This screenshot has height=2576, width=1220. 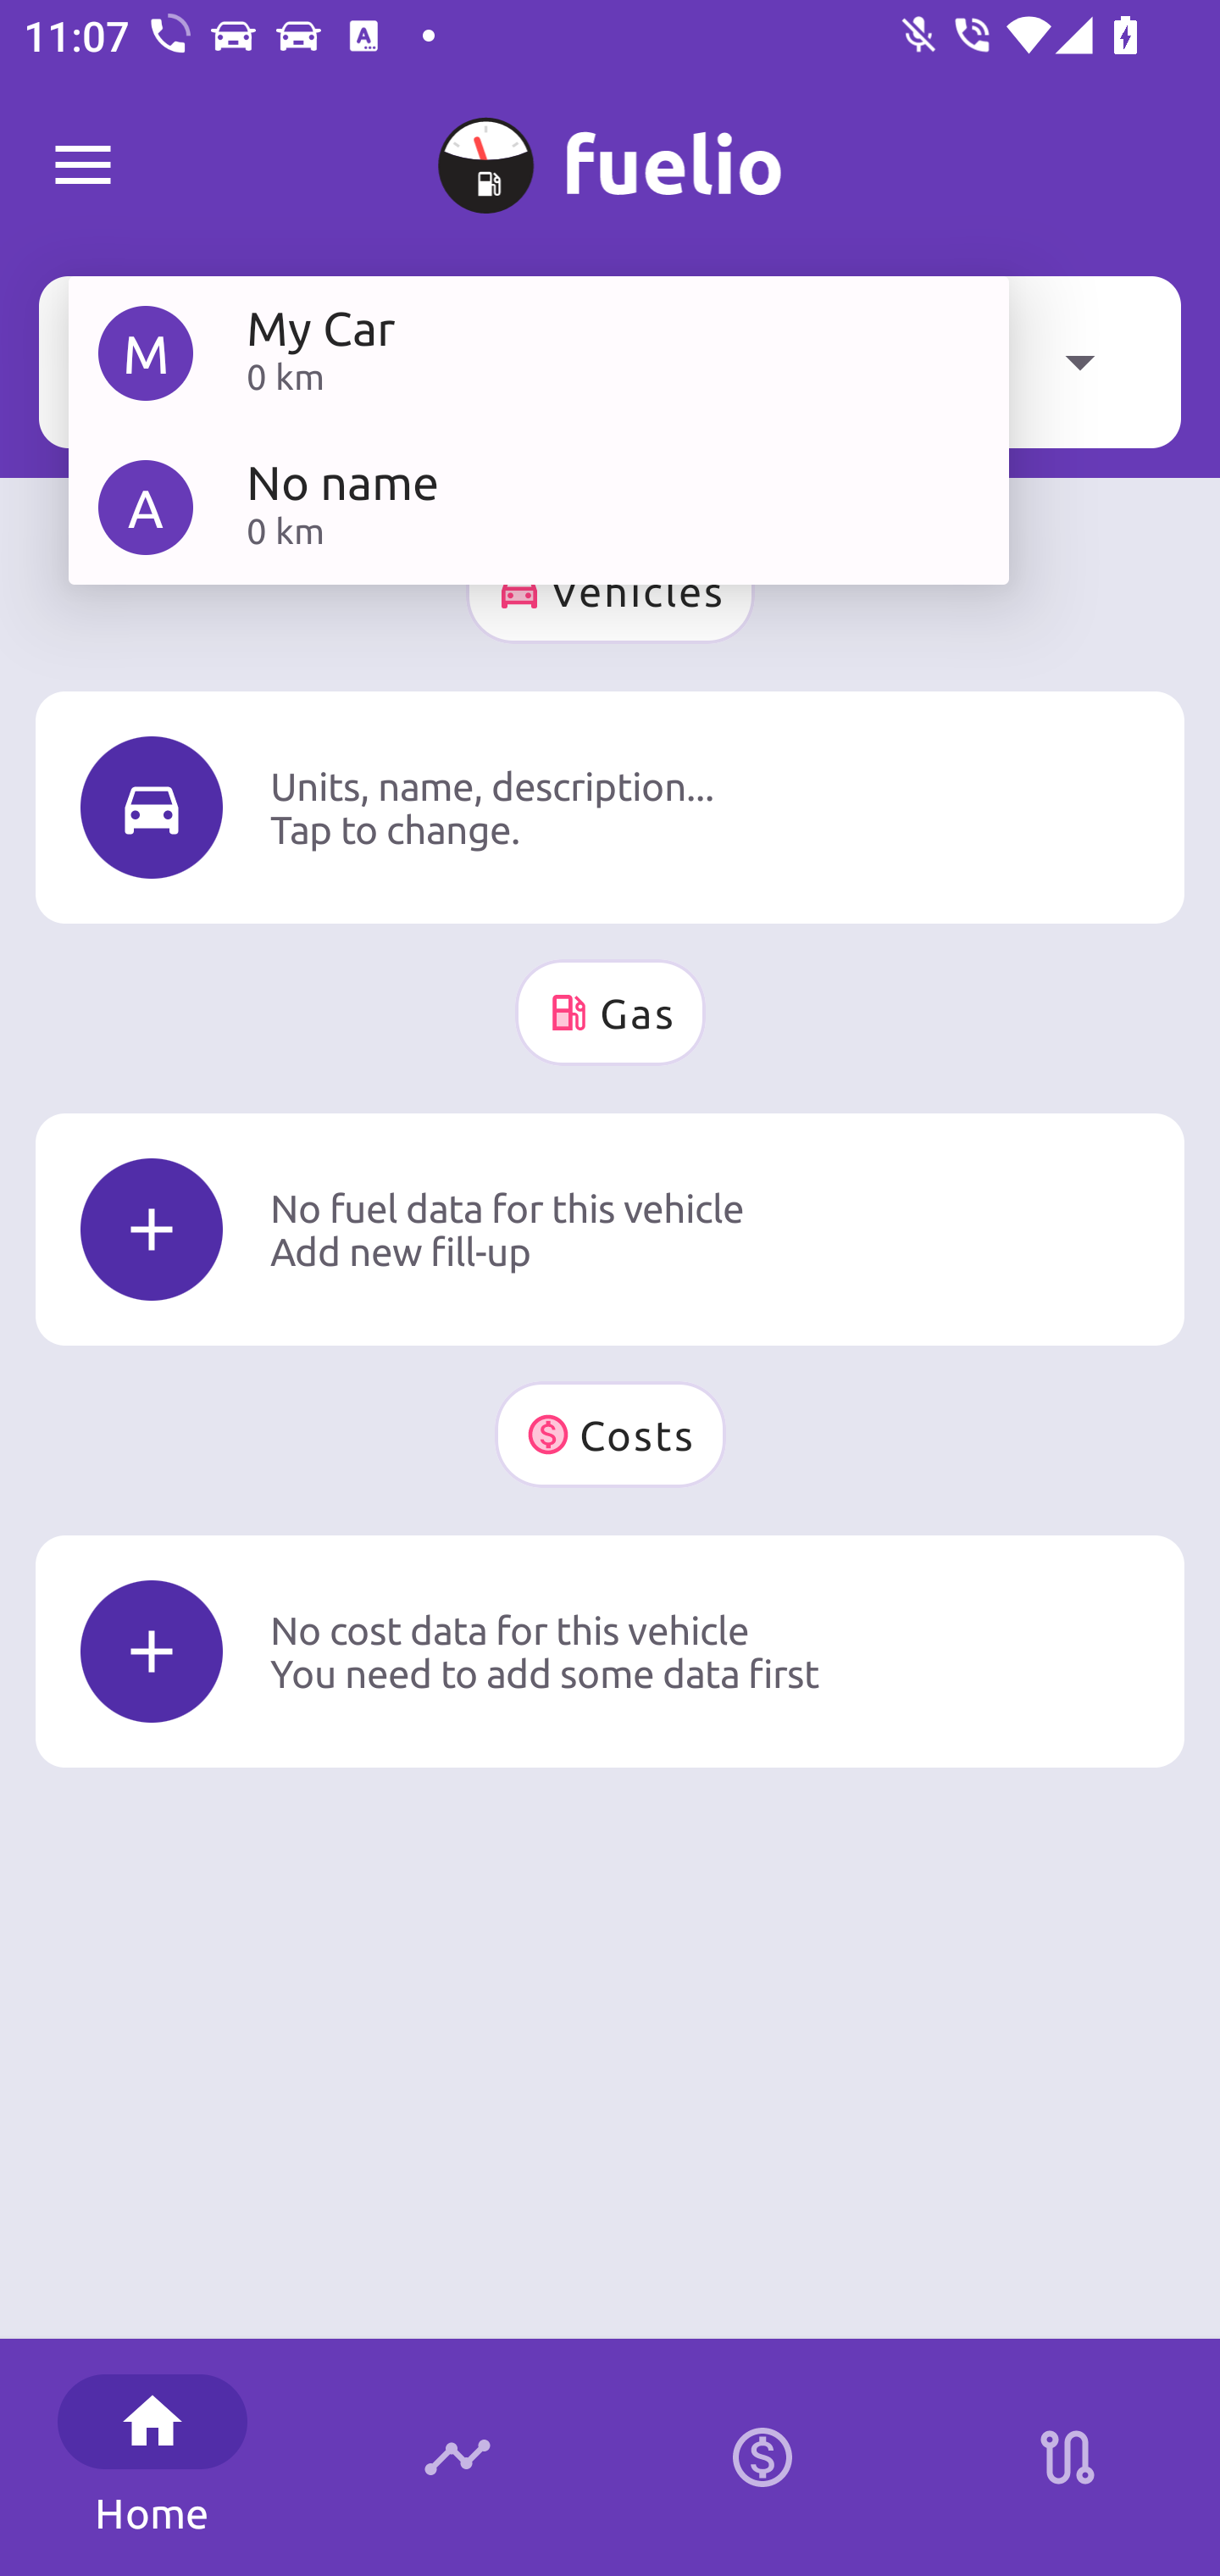 I want to click on M My Car 0 km, so click(x=538, y=353).